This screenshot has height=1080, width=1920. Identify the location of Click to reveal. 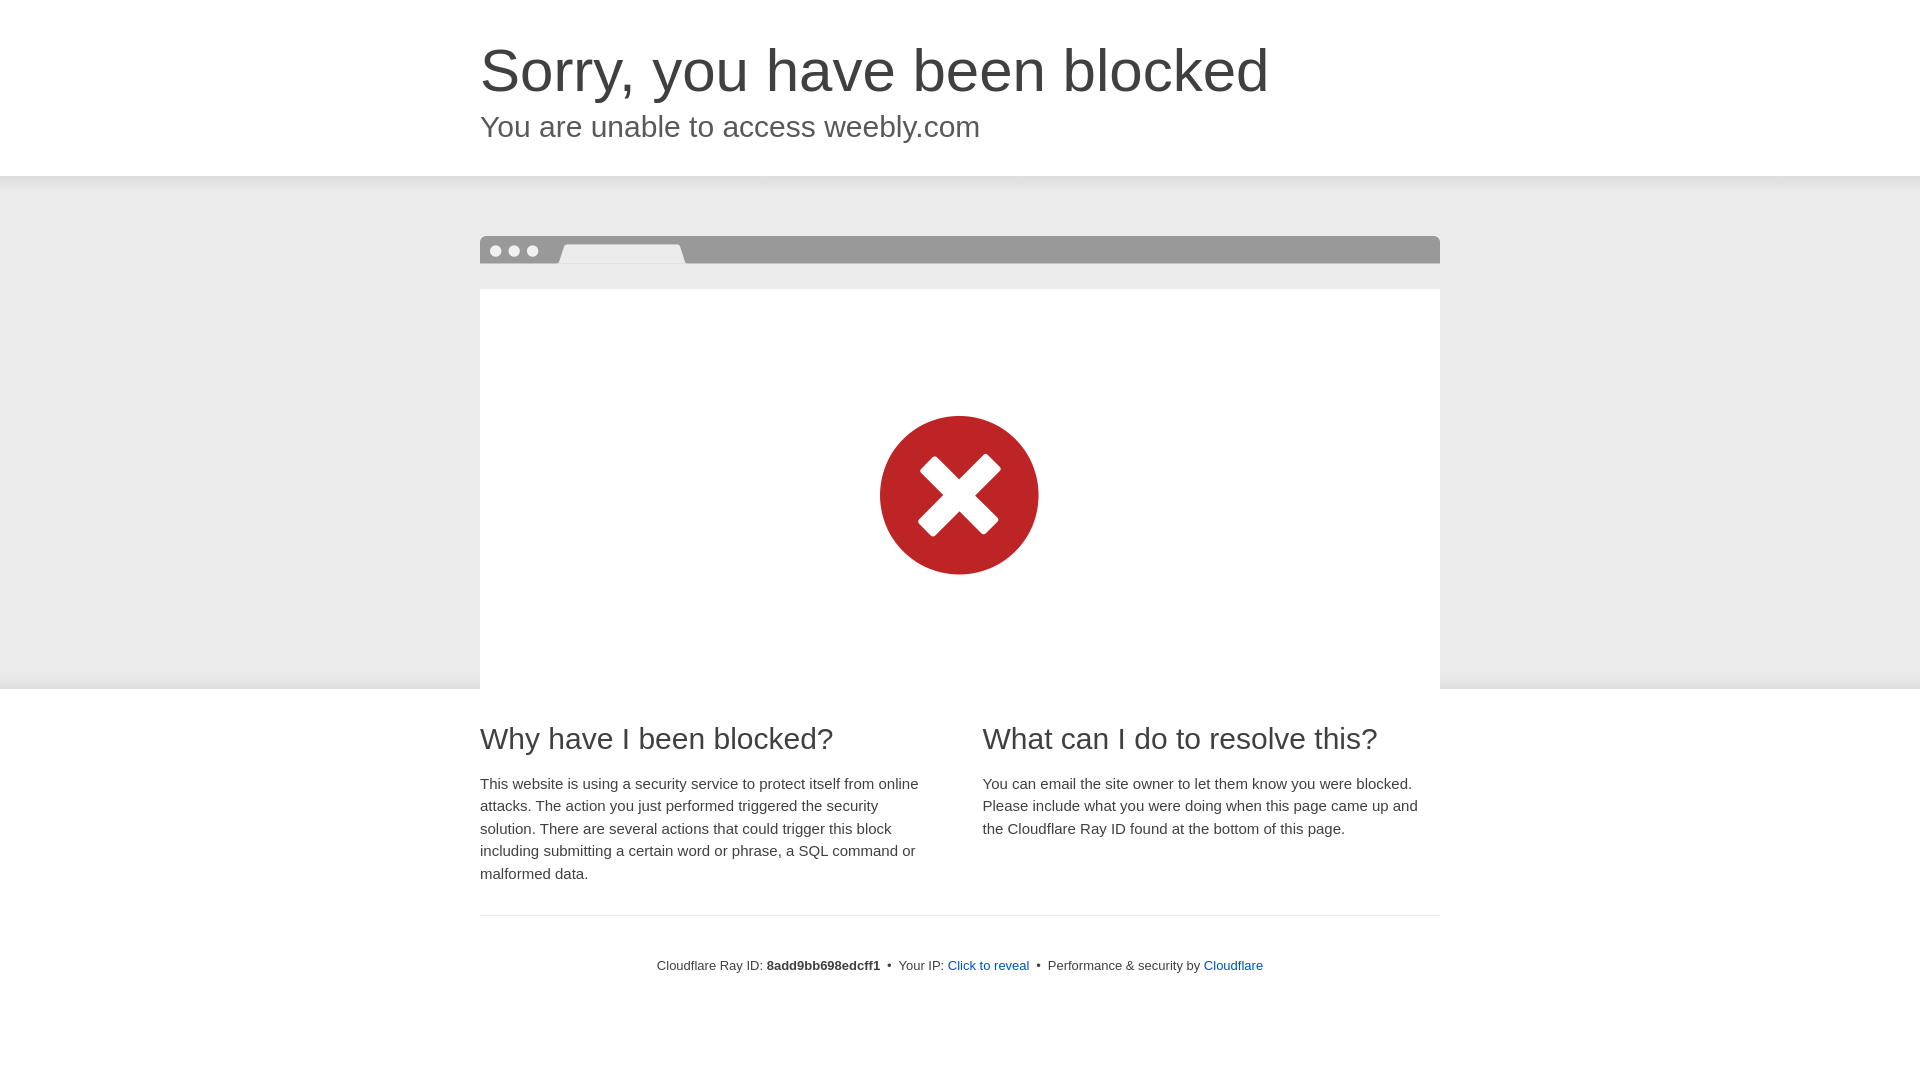
(988, 966).